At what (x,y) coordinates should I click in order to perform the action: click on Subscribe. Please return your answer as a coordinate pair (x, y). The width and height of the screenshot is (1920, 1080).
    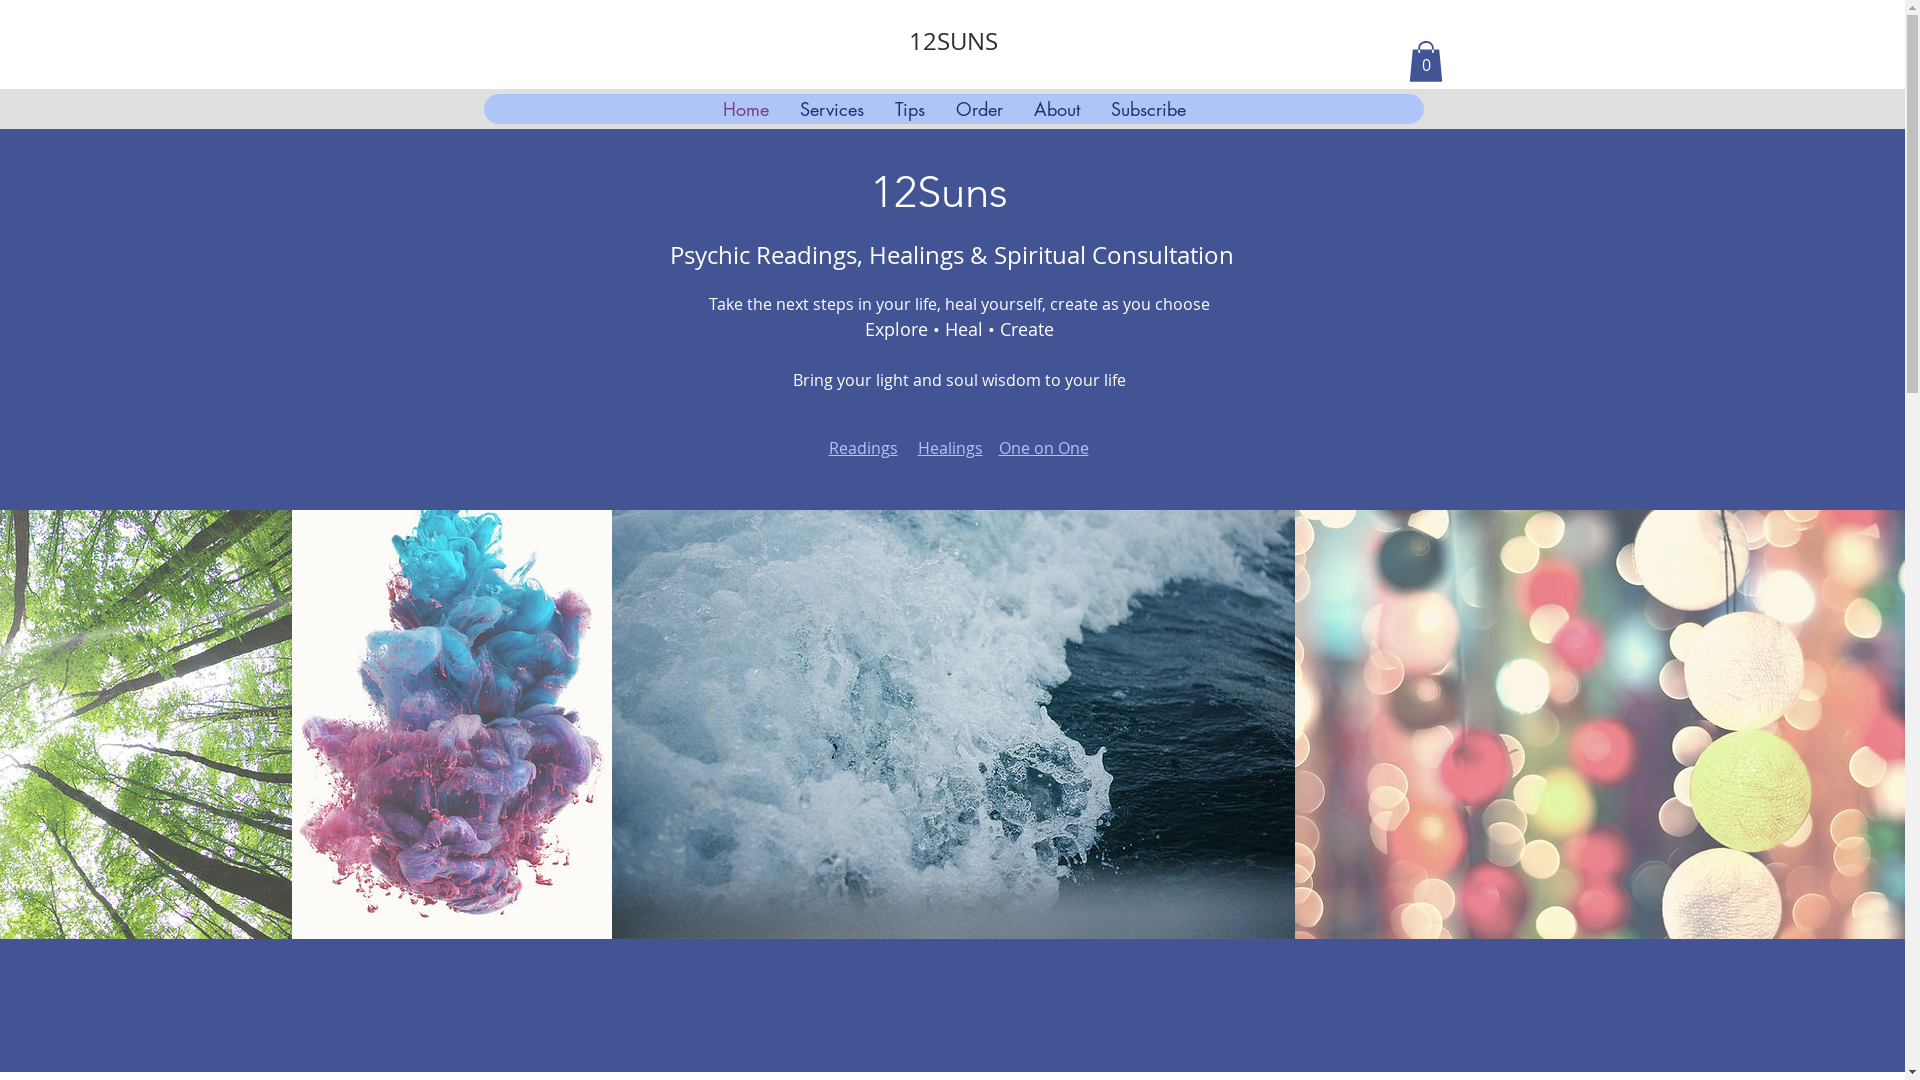
    Looking at the image, I should click on (1147, 109).